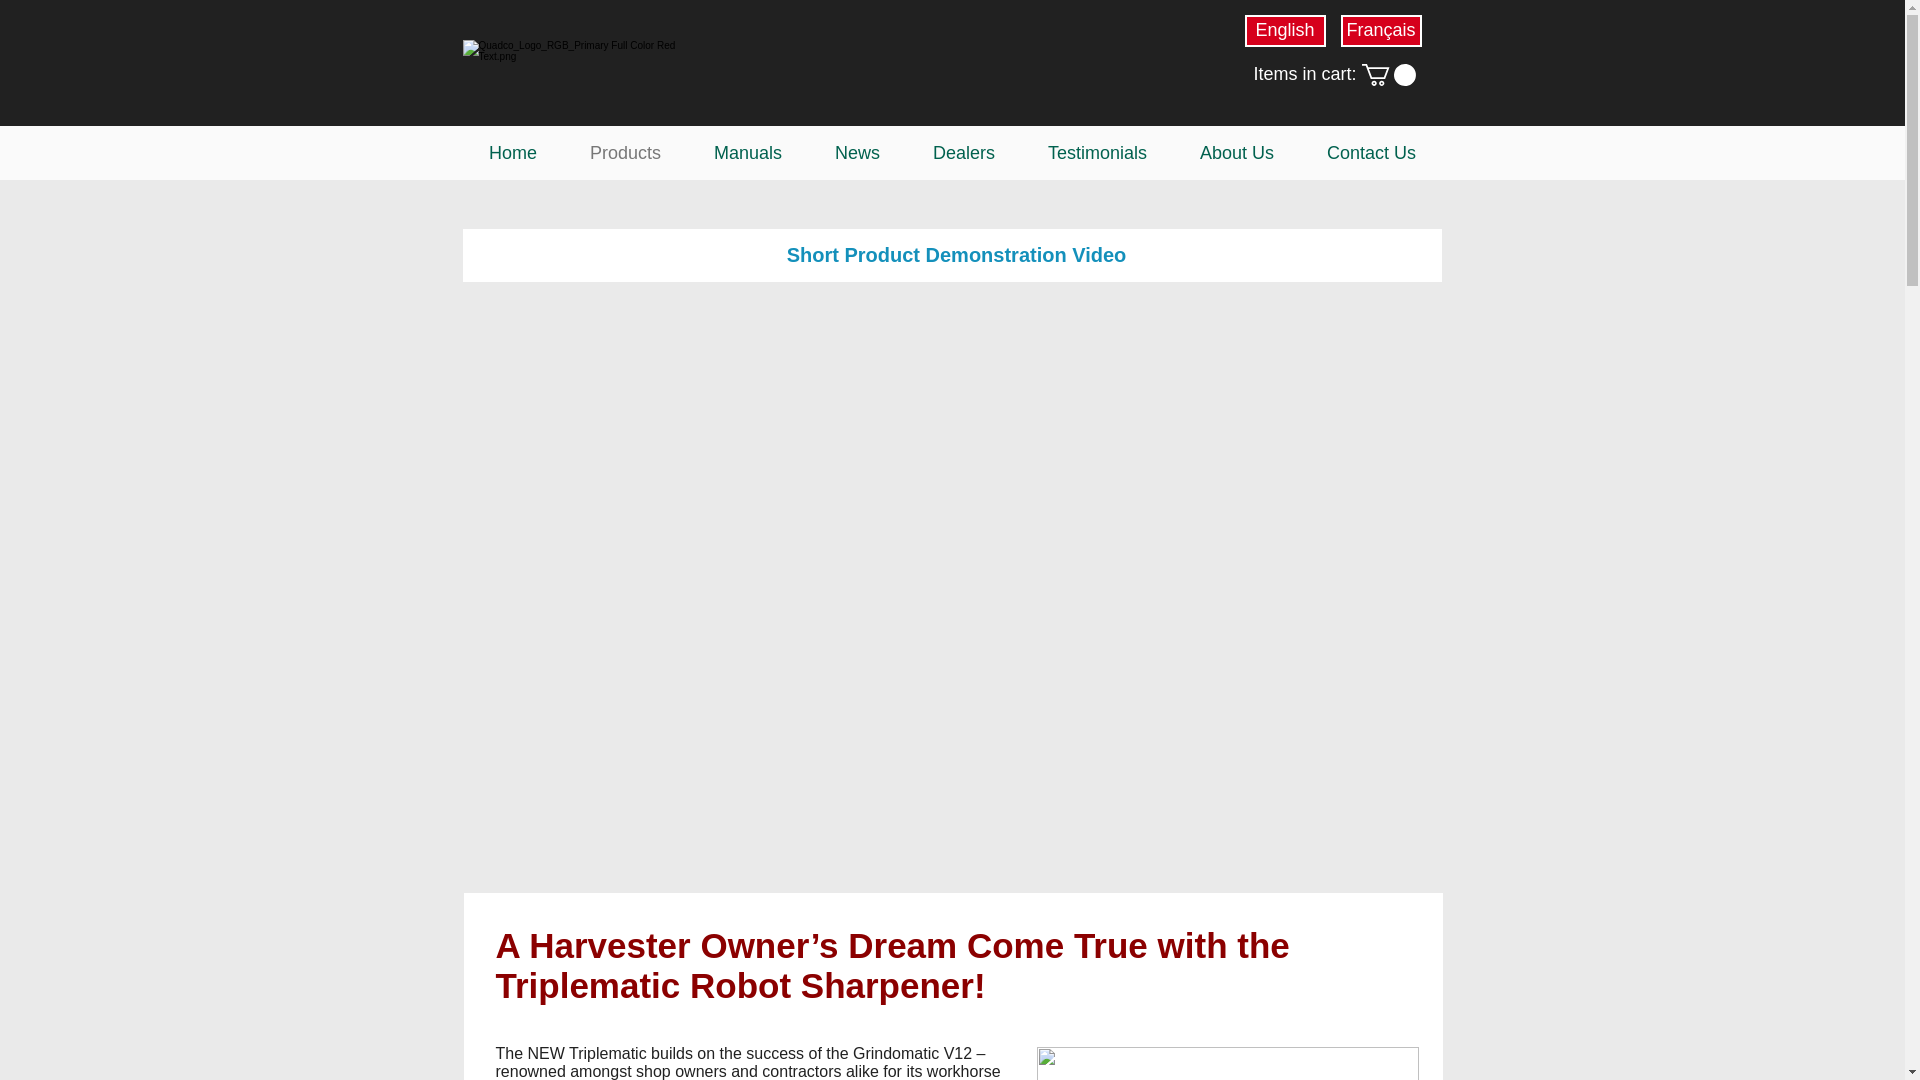 The width and height of the screenshot is (1920, 1080). Describe the element at coordinates (964, 153) in the screenshot. I see `Dealers` at that location.